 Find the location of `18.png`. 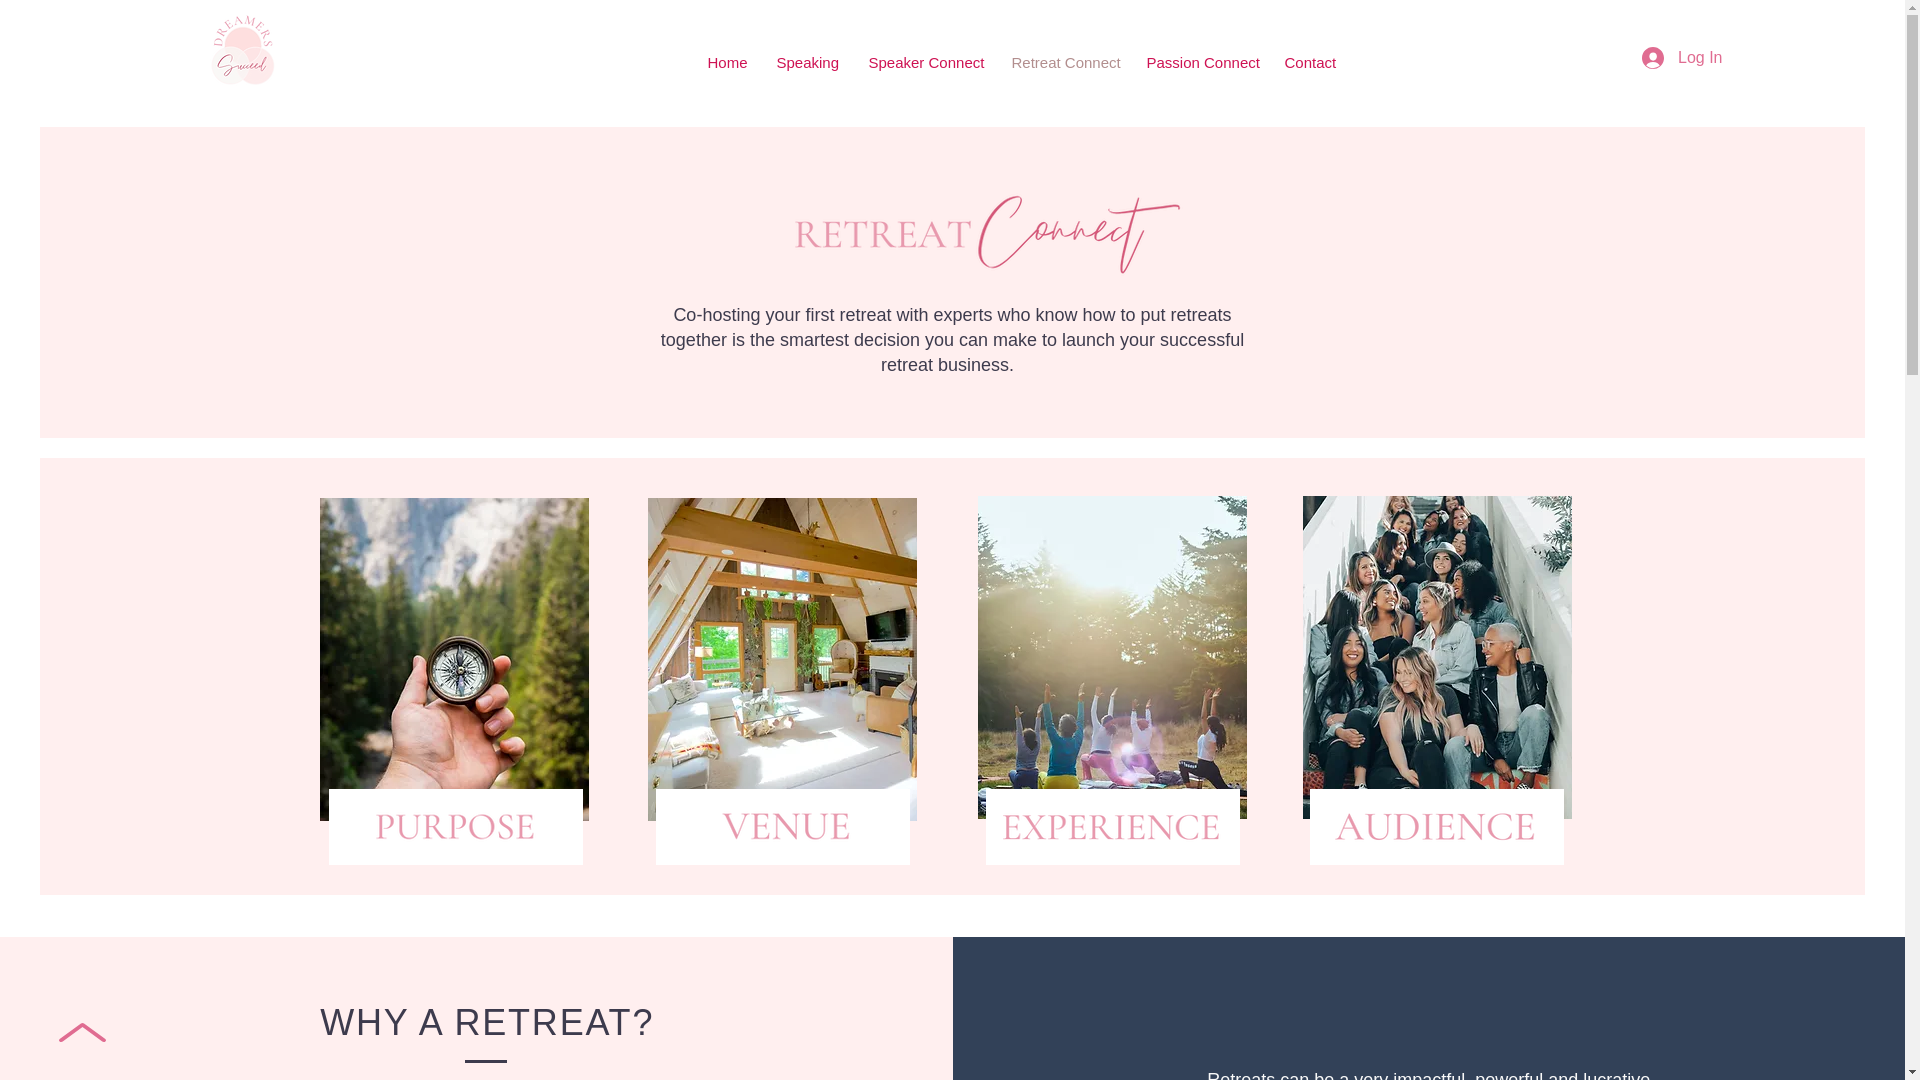

18.png is located at coordinates (1111, 826).